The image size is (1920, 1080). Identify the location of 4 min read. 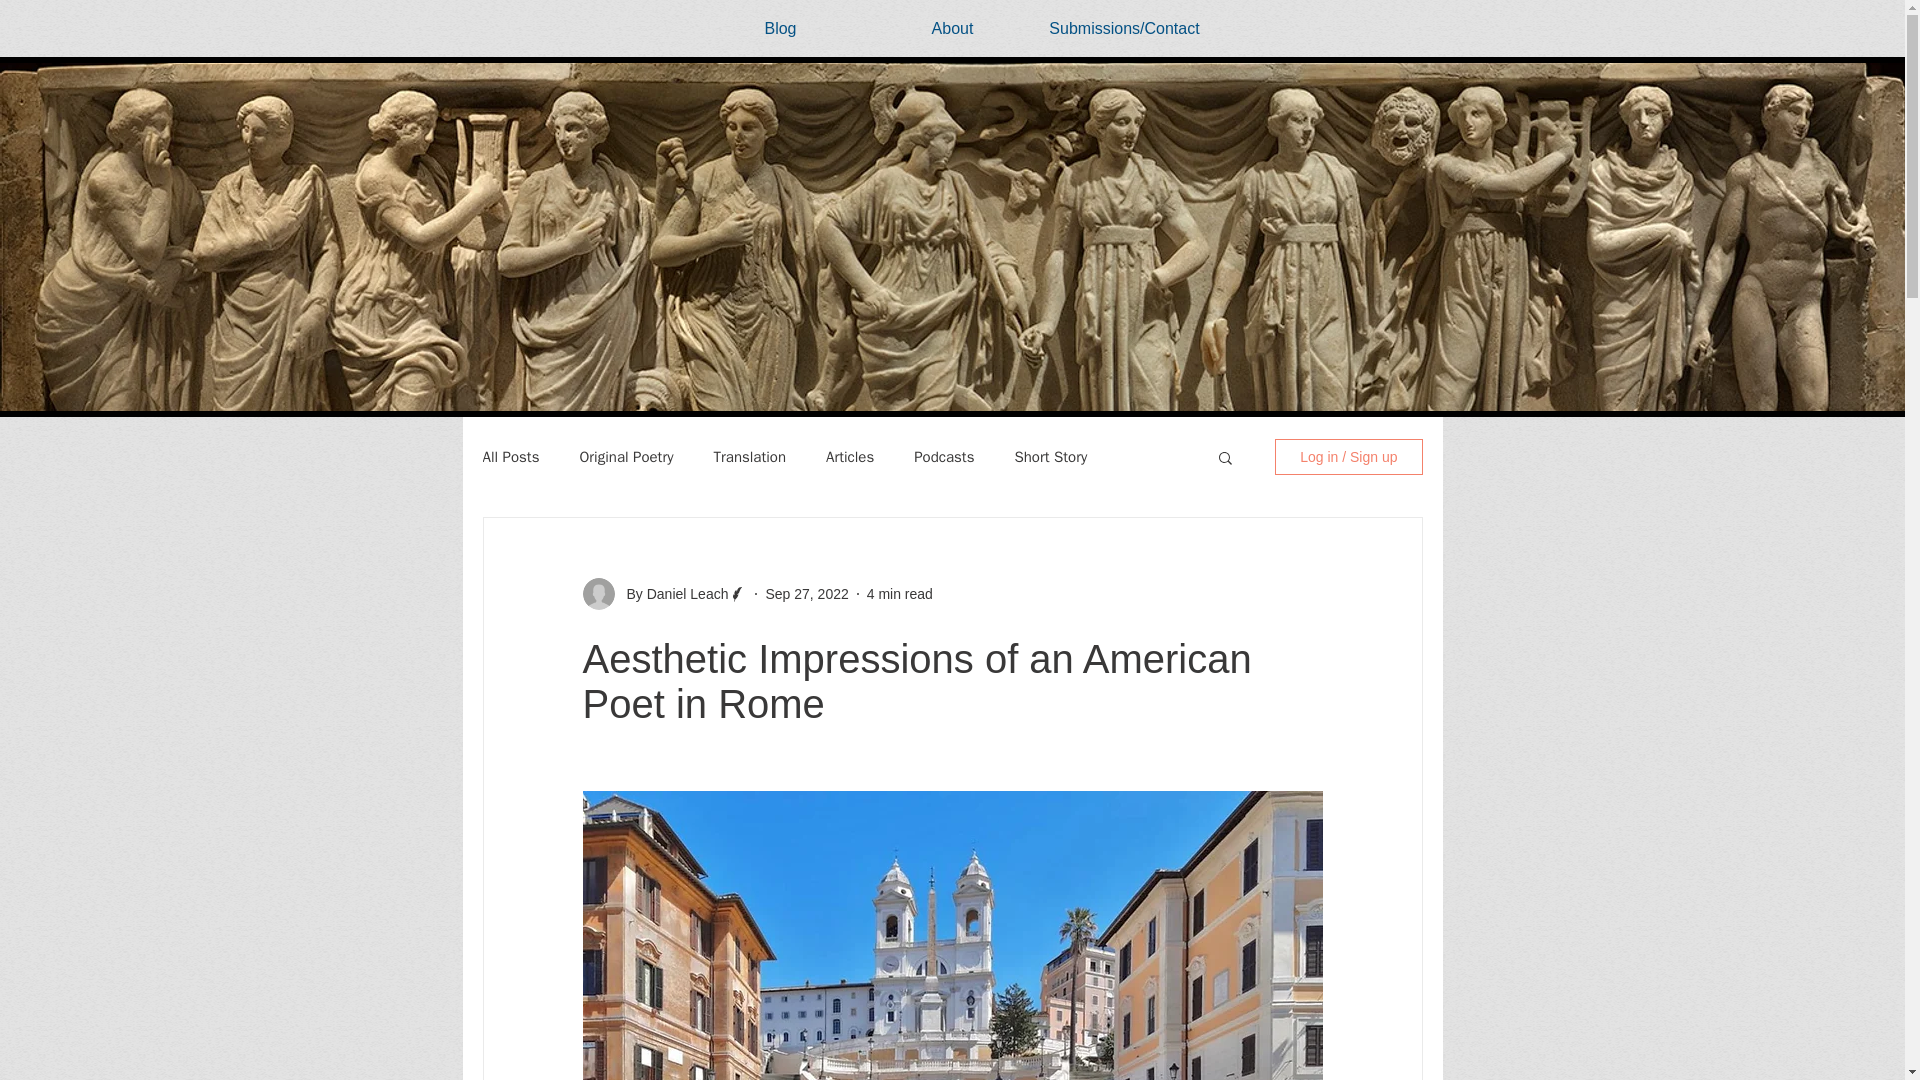
(900, 594).